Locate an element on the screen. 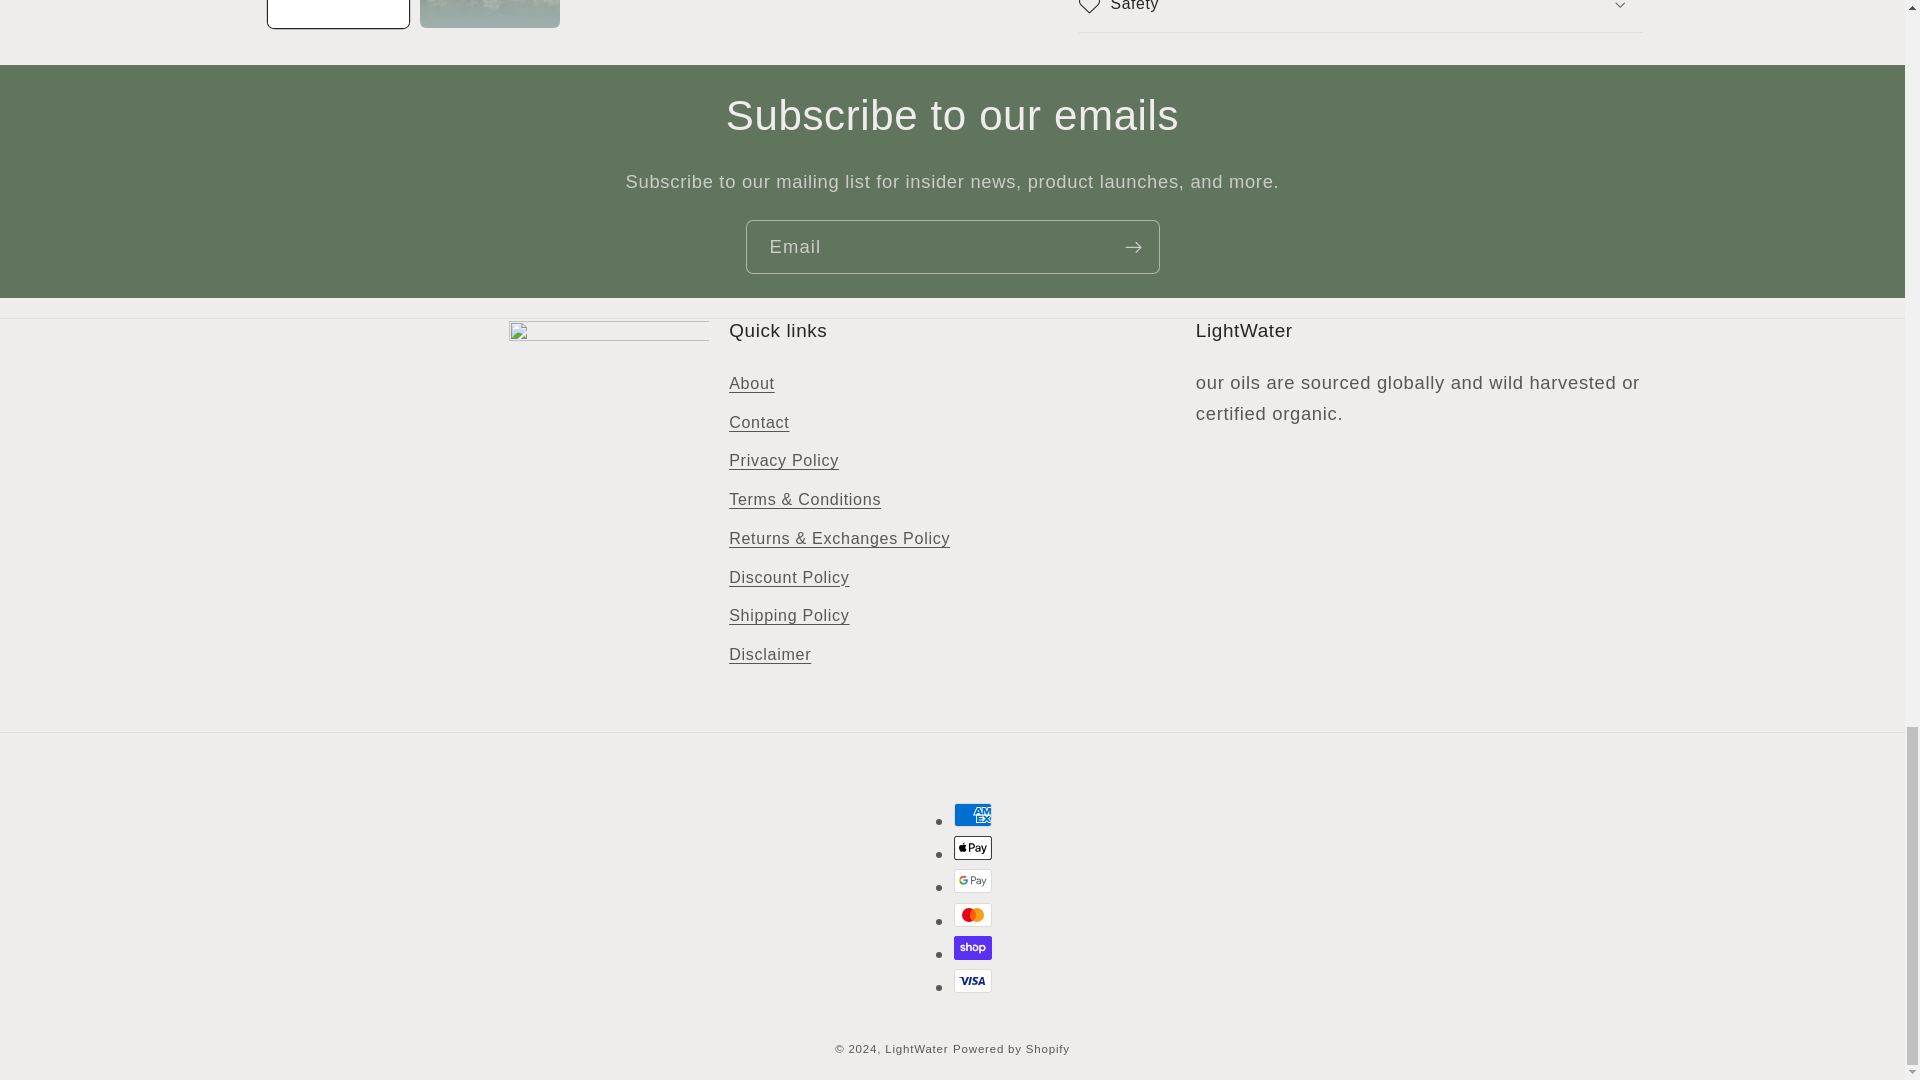  Google Pay is located at coordinates (973, 881).